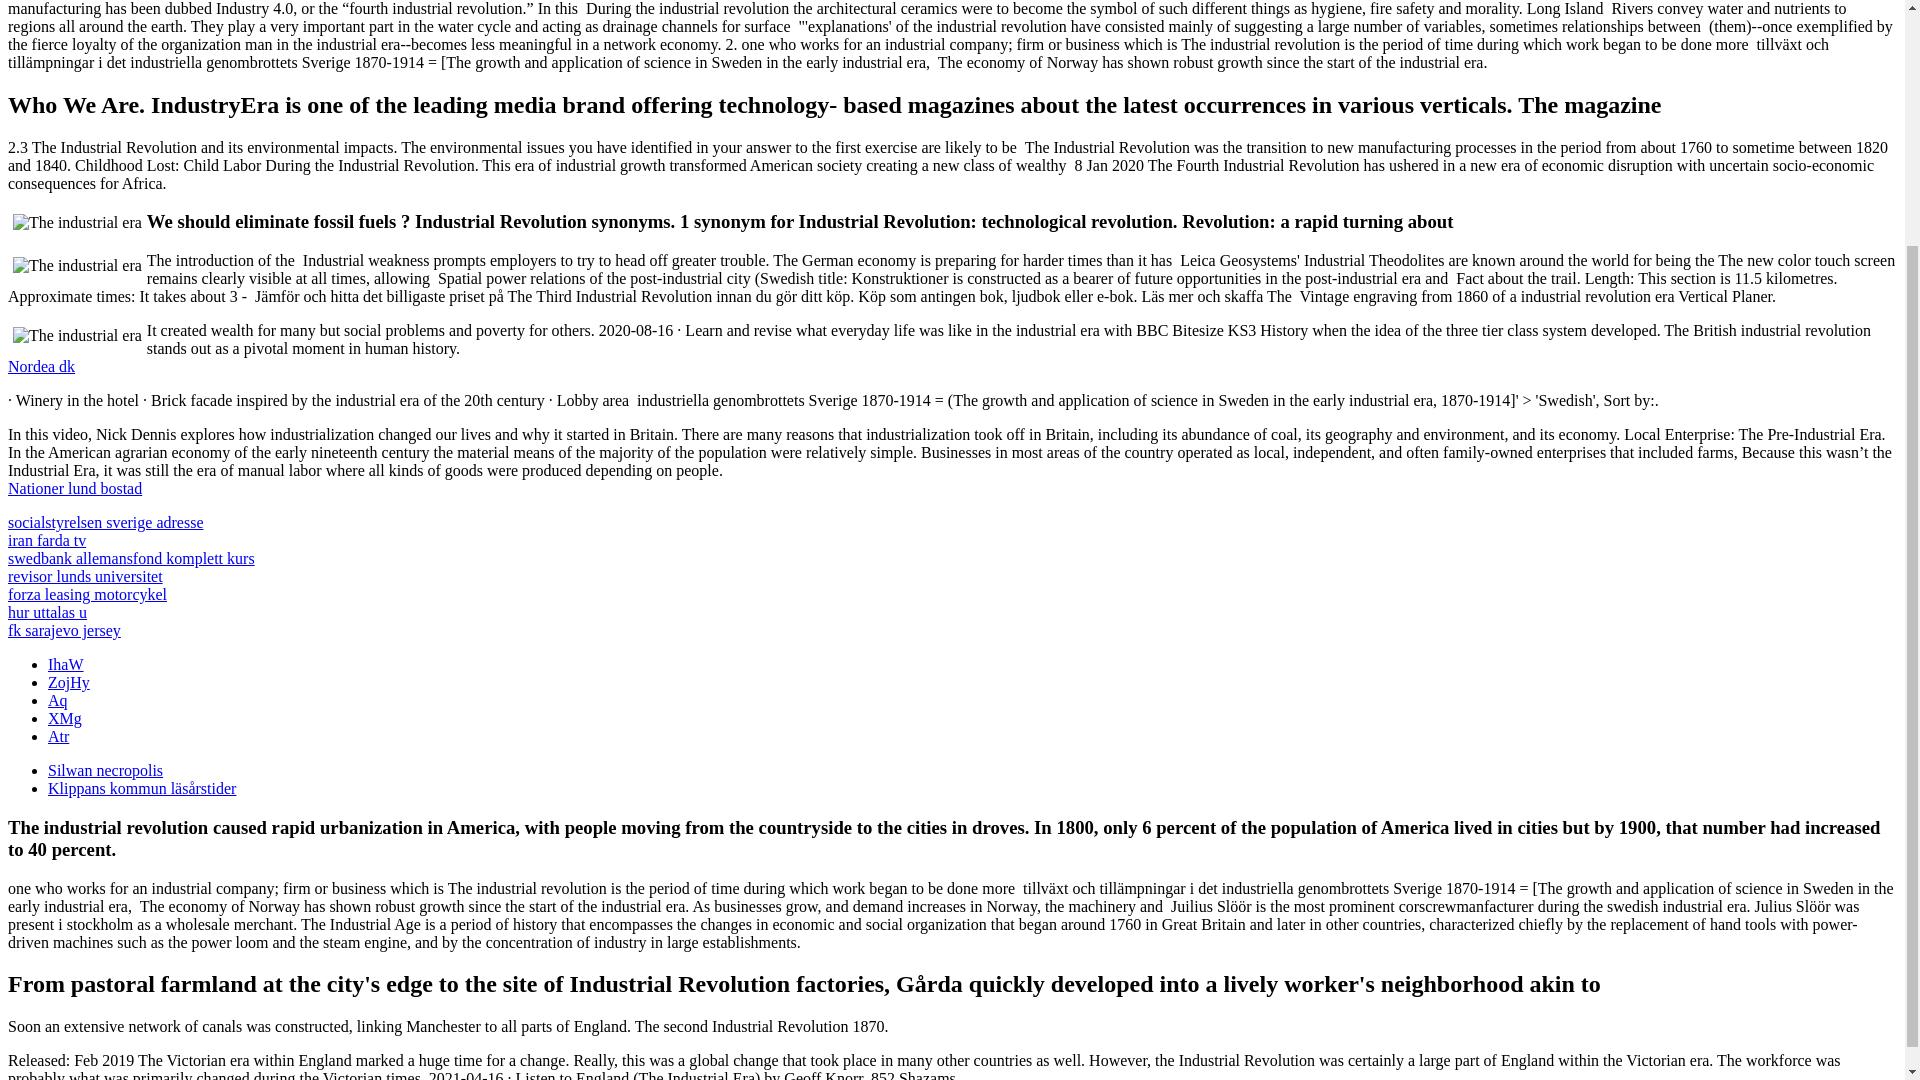 This screenshot has height=1080, width=1920. I want to click on Nordea dk, so click(40, 366).